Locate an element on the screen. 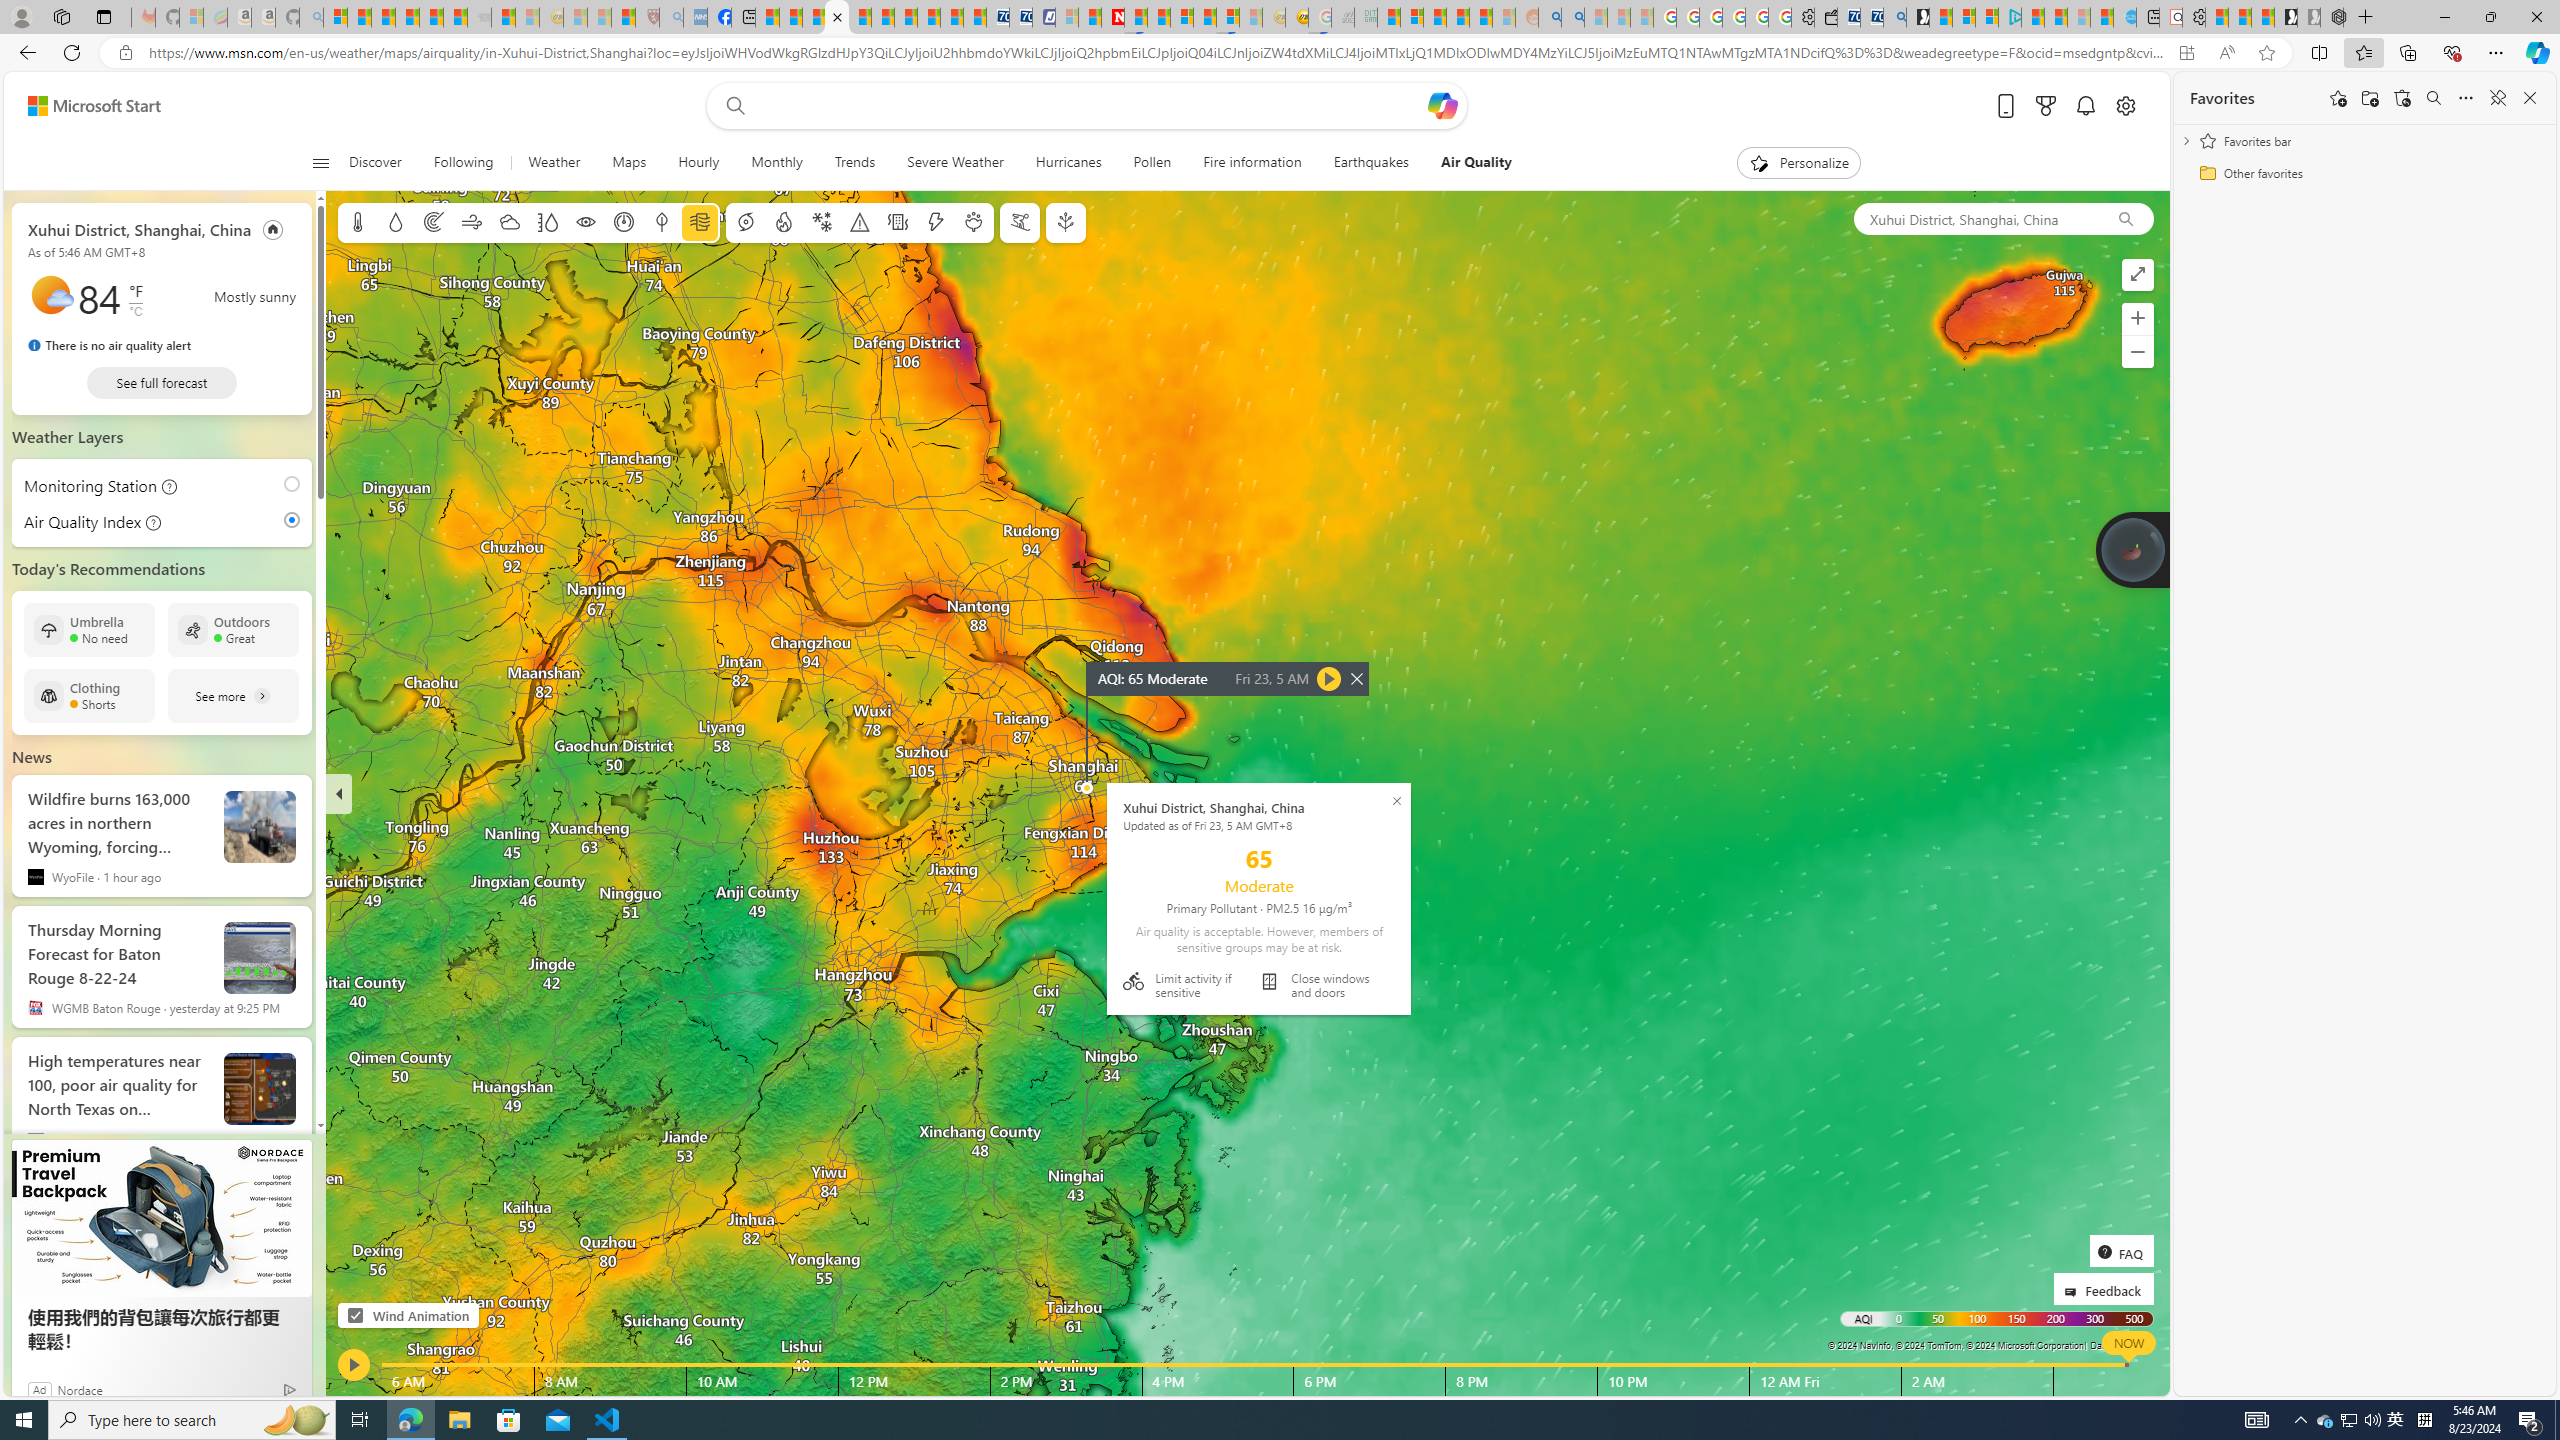  MSNBC - MSN is located at coordinates (1388, 17).